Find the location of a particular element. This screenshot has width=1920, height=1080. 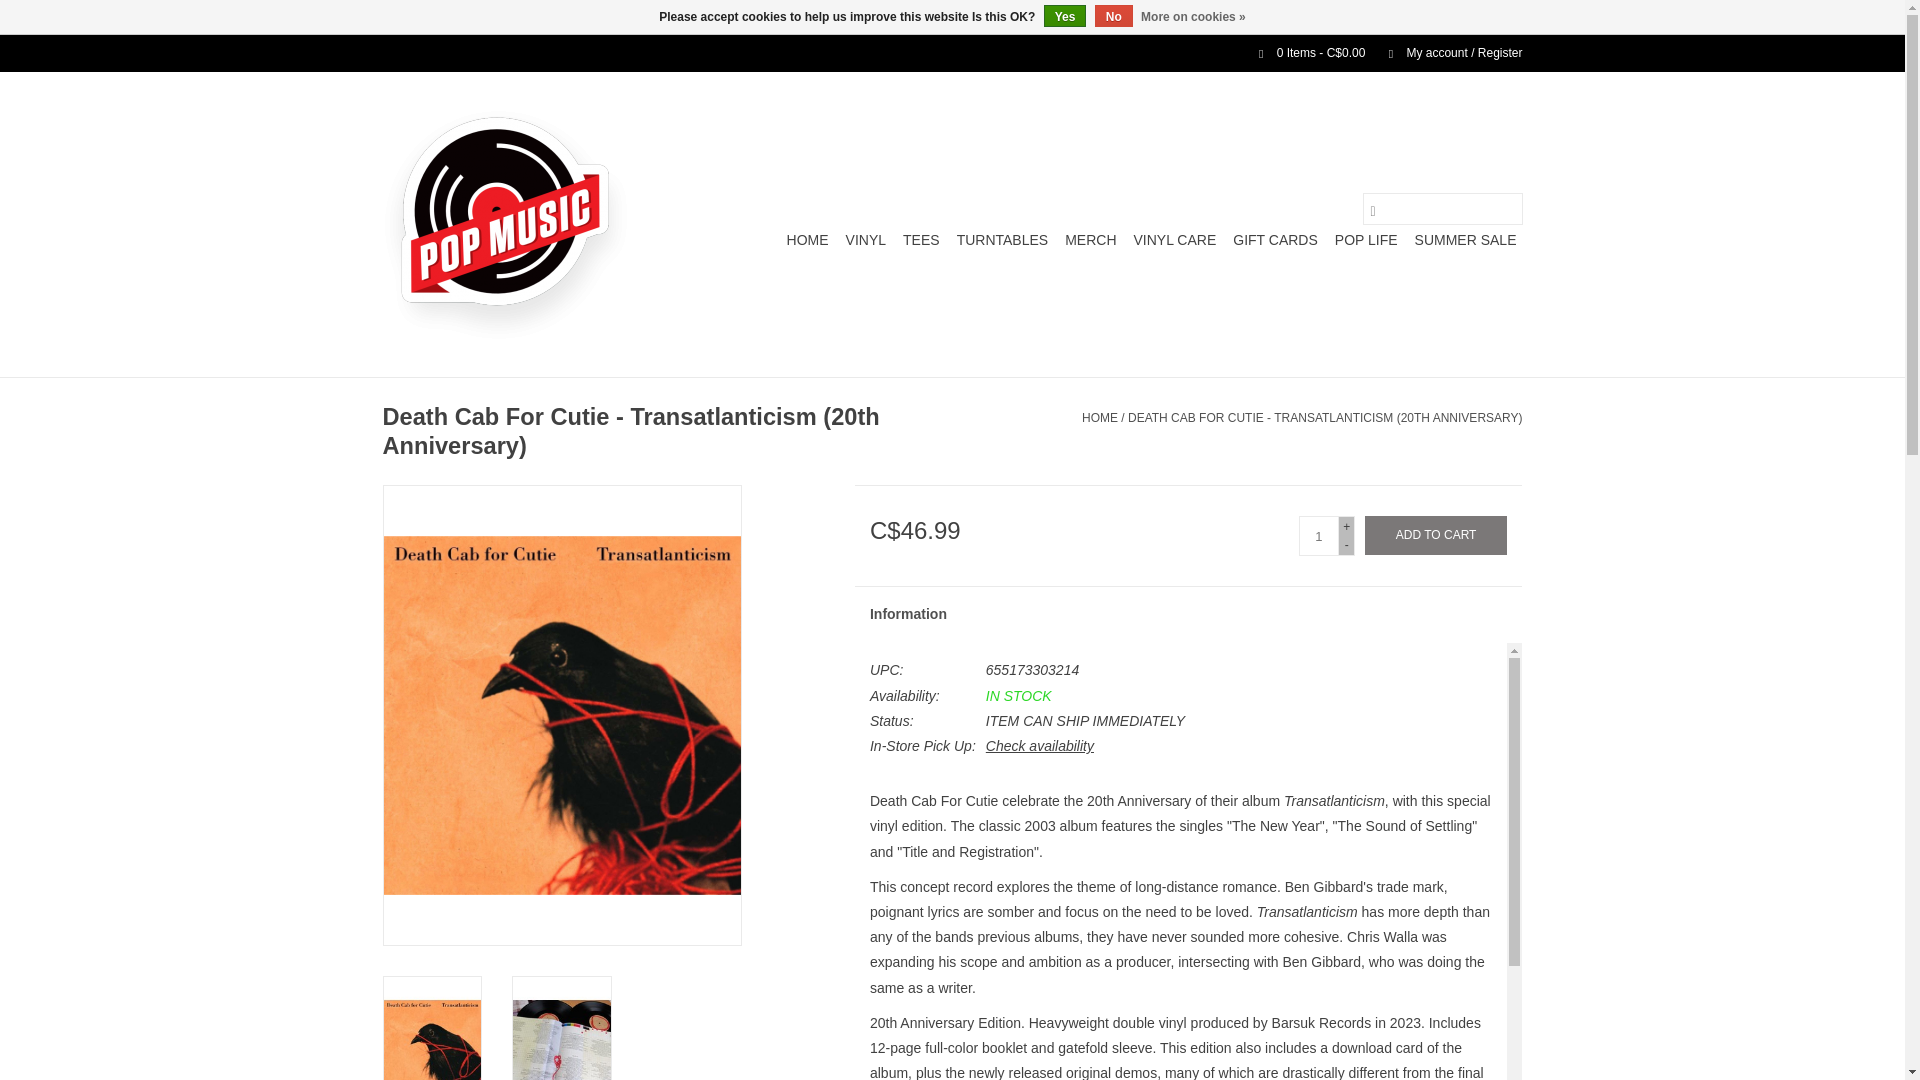

Vinyl is located at coordinates (866, 239).